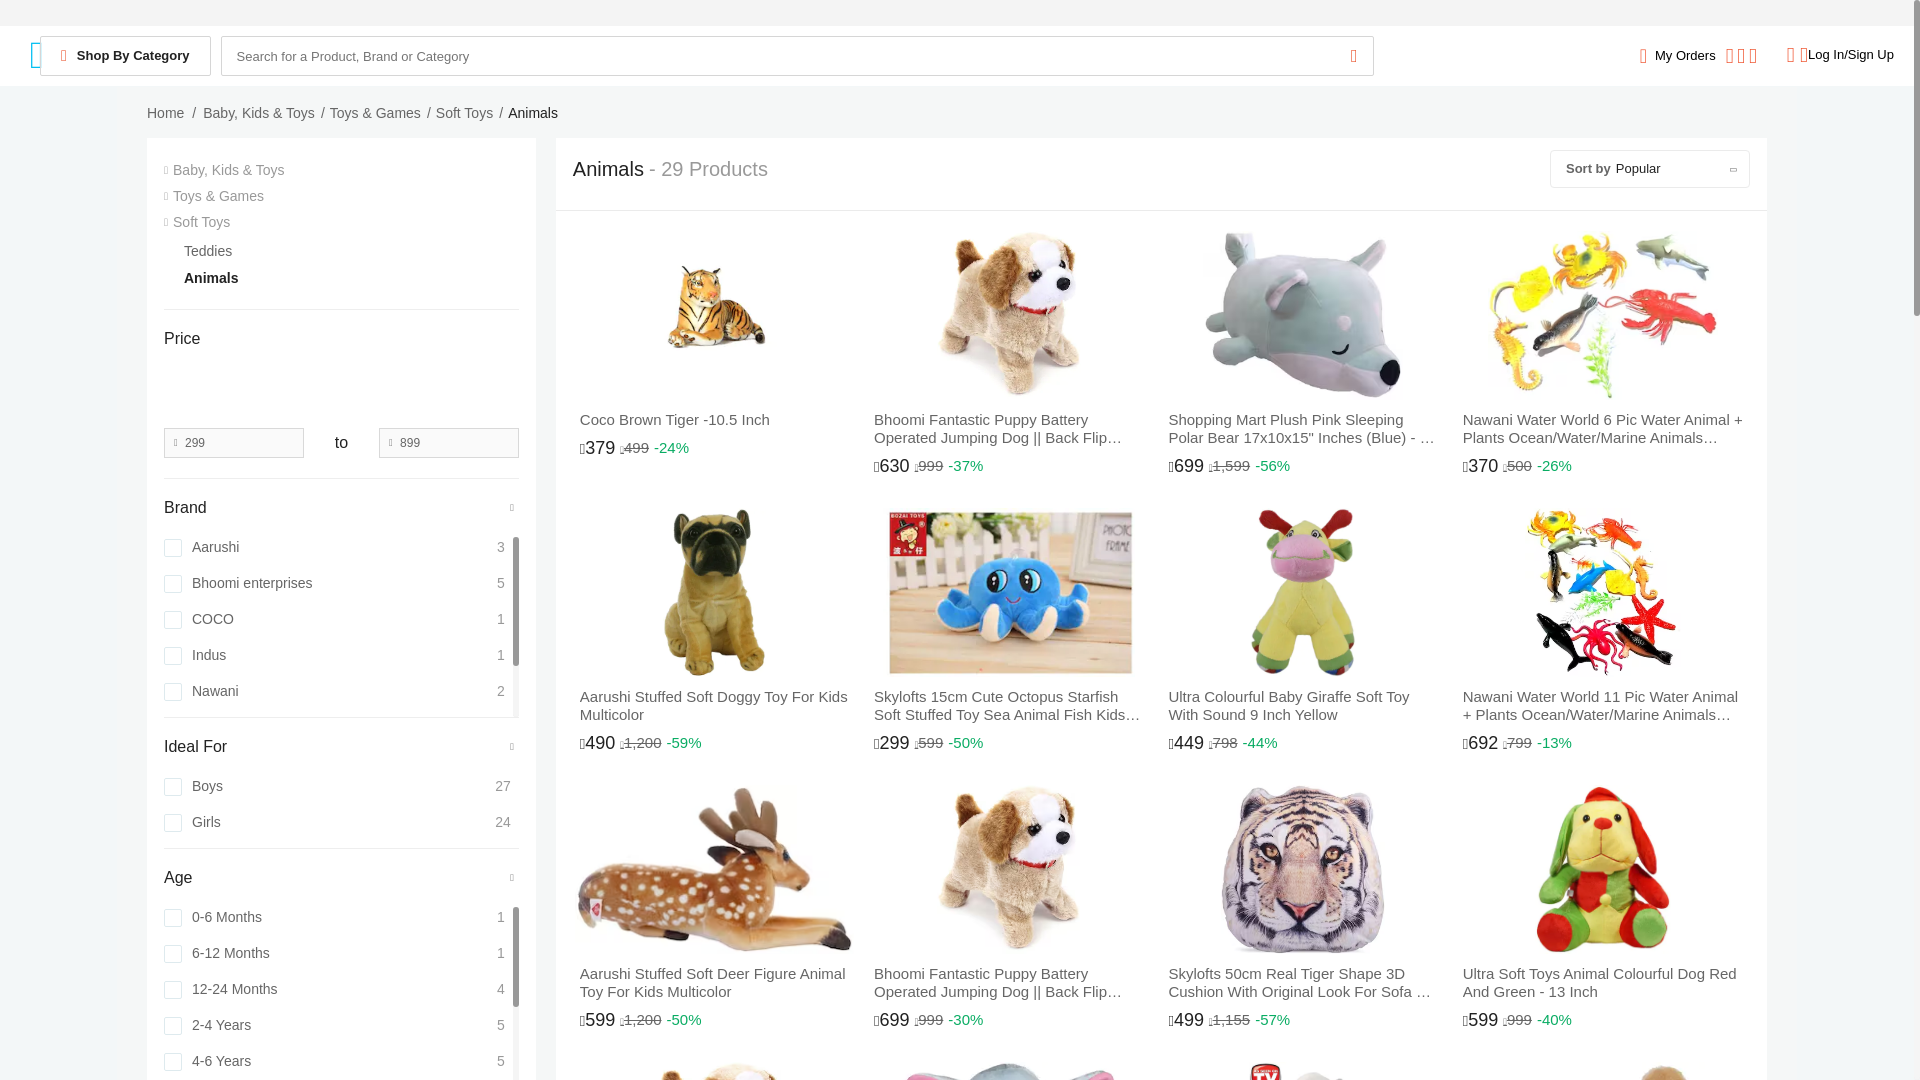 This screenshot has width=1920, height=1080. What do you see at coordinates (464, 113) in the screenshot?
I see `Soft Toys` at bounding box center [464, 113].